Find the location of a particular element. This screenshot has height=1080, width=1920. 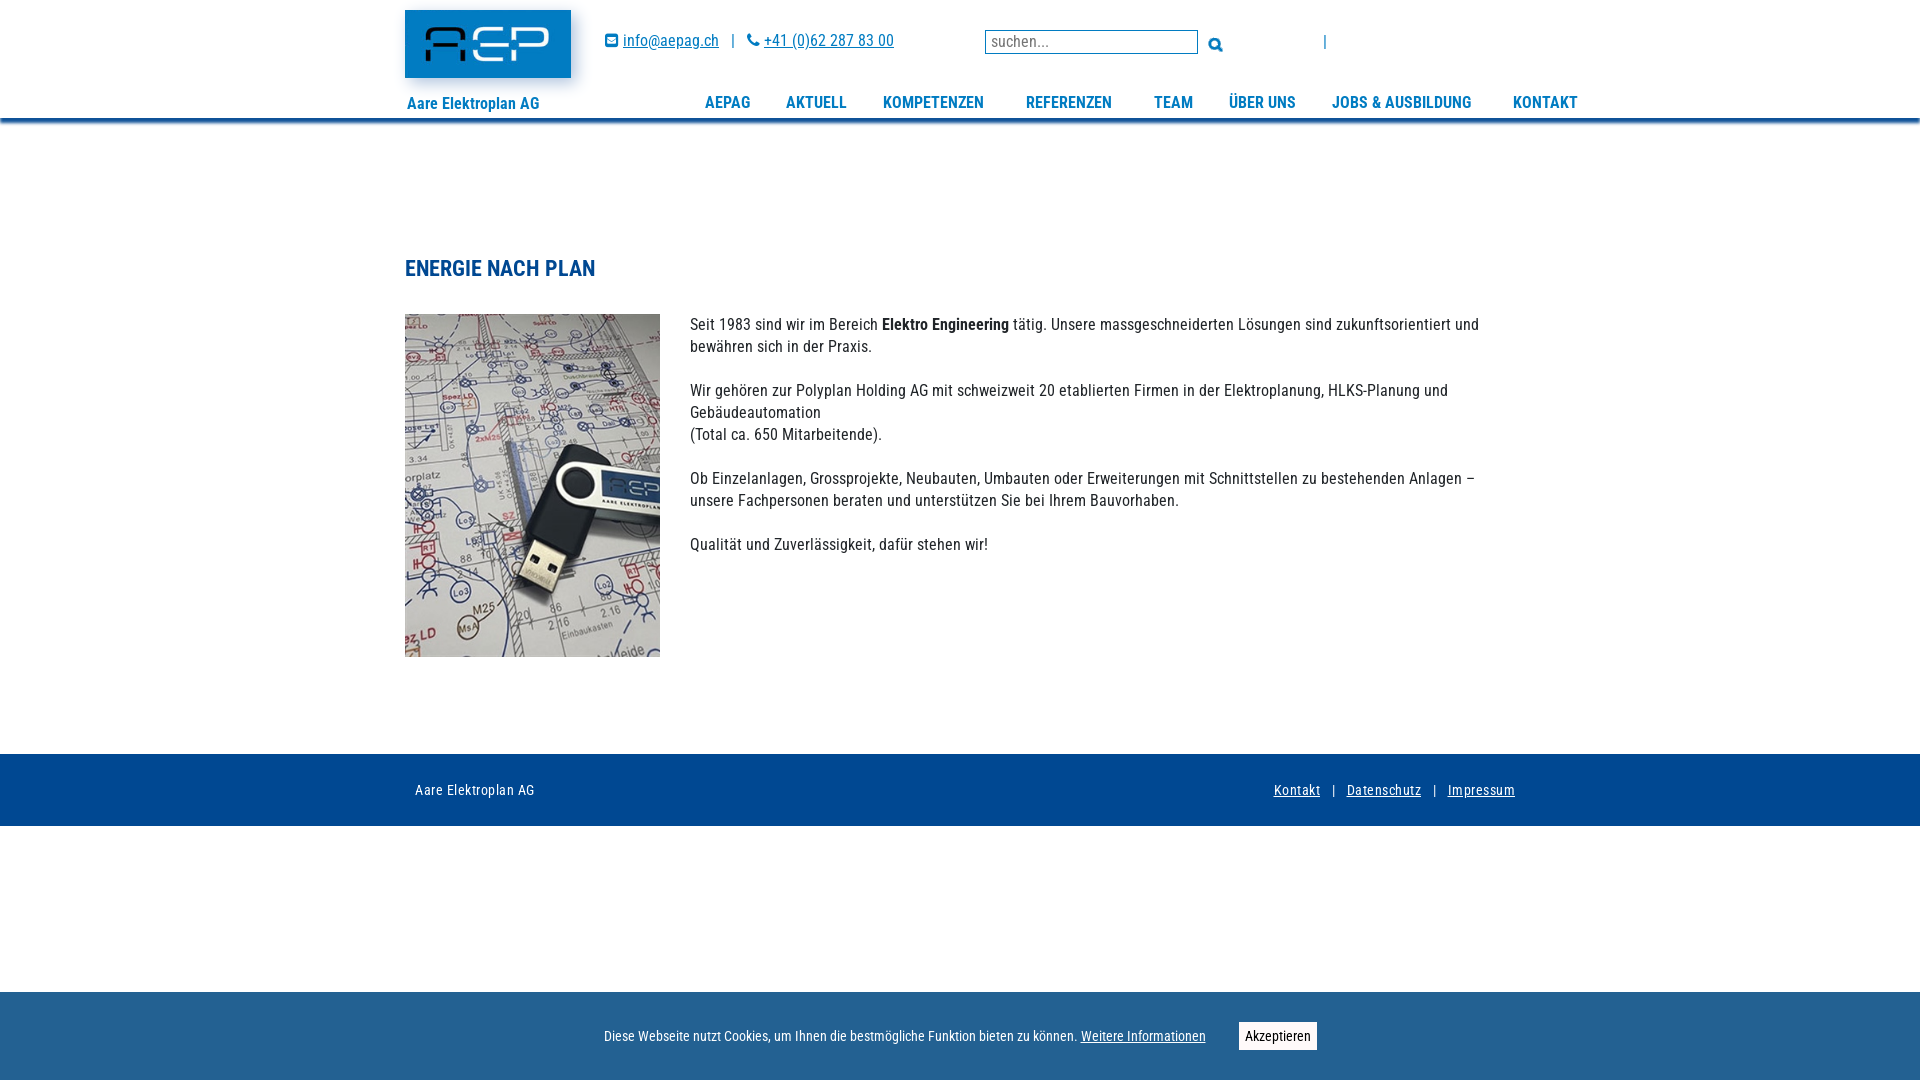

Aare Elektroplan AG is located at coordinates (488, 44).